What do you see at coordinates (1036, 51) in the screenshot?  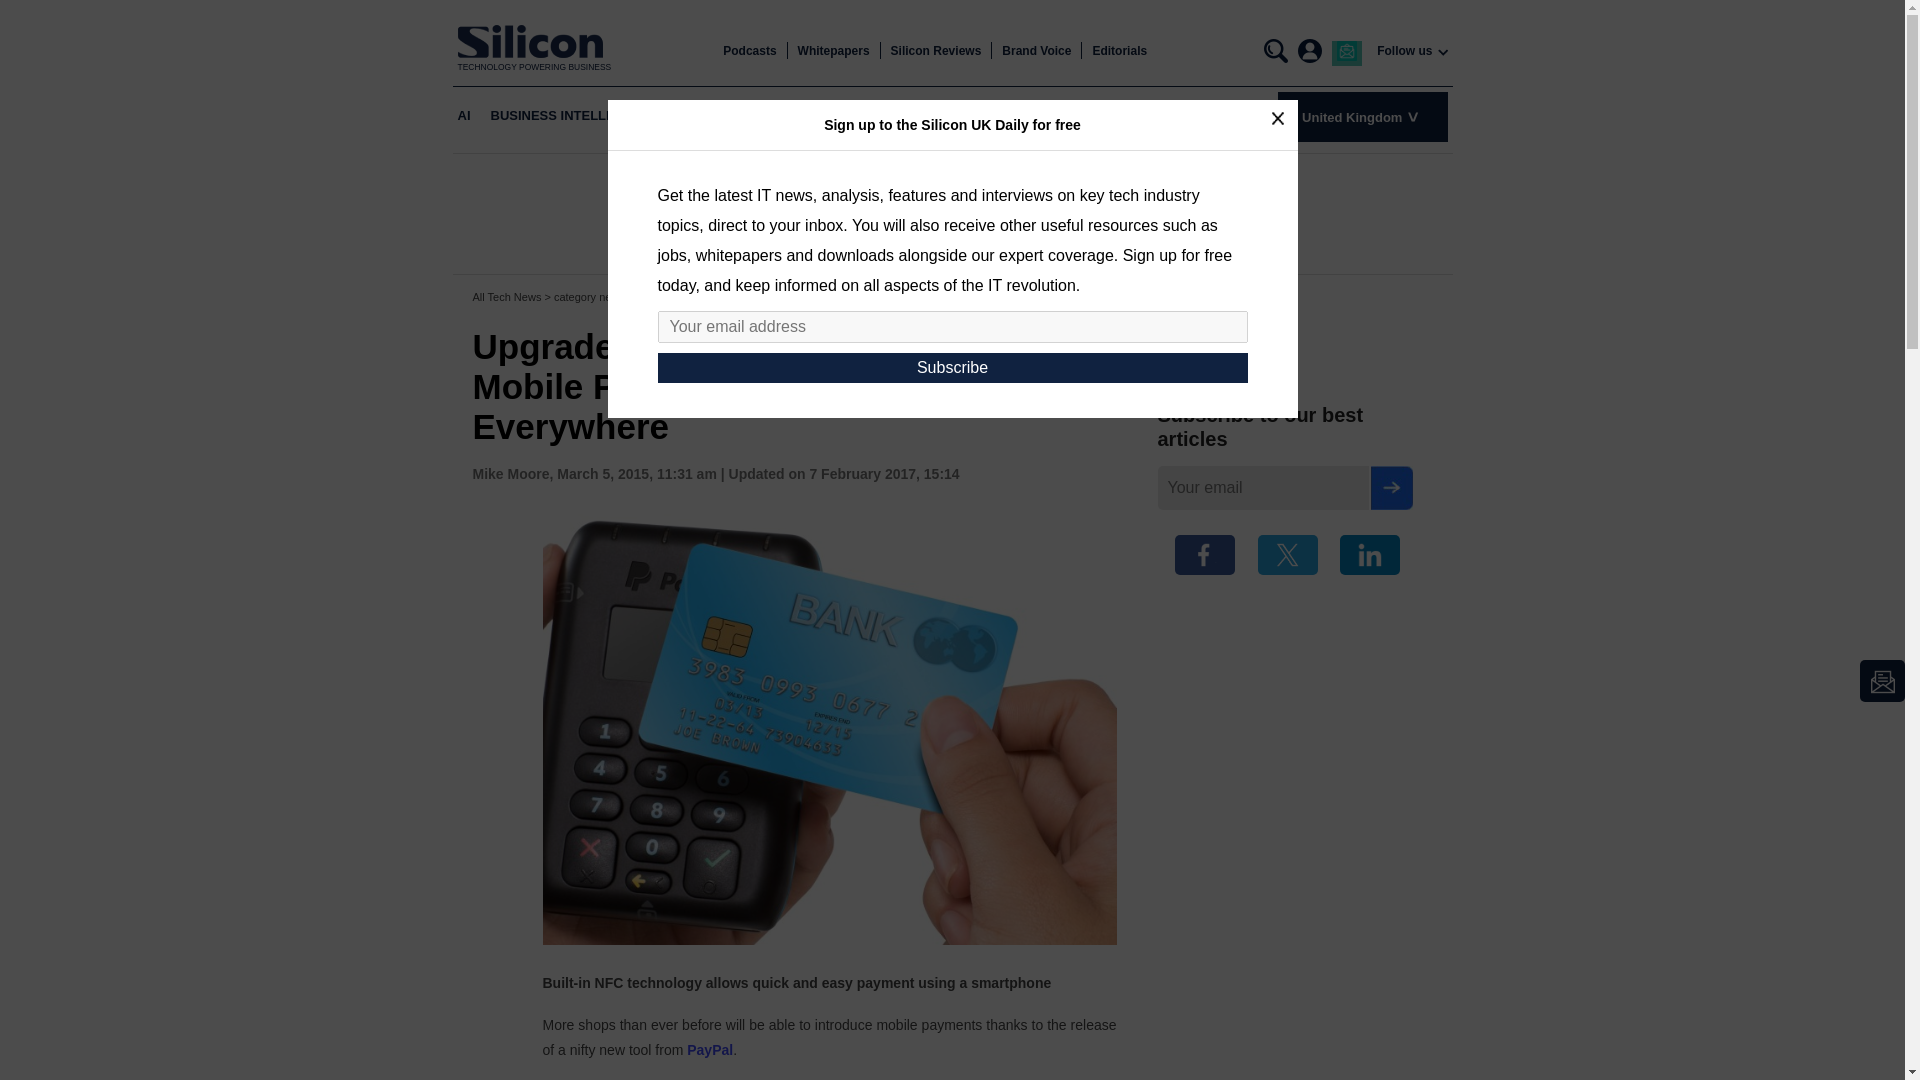 I see `Brand Voice` at bounding box center [1036, 51].